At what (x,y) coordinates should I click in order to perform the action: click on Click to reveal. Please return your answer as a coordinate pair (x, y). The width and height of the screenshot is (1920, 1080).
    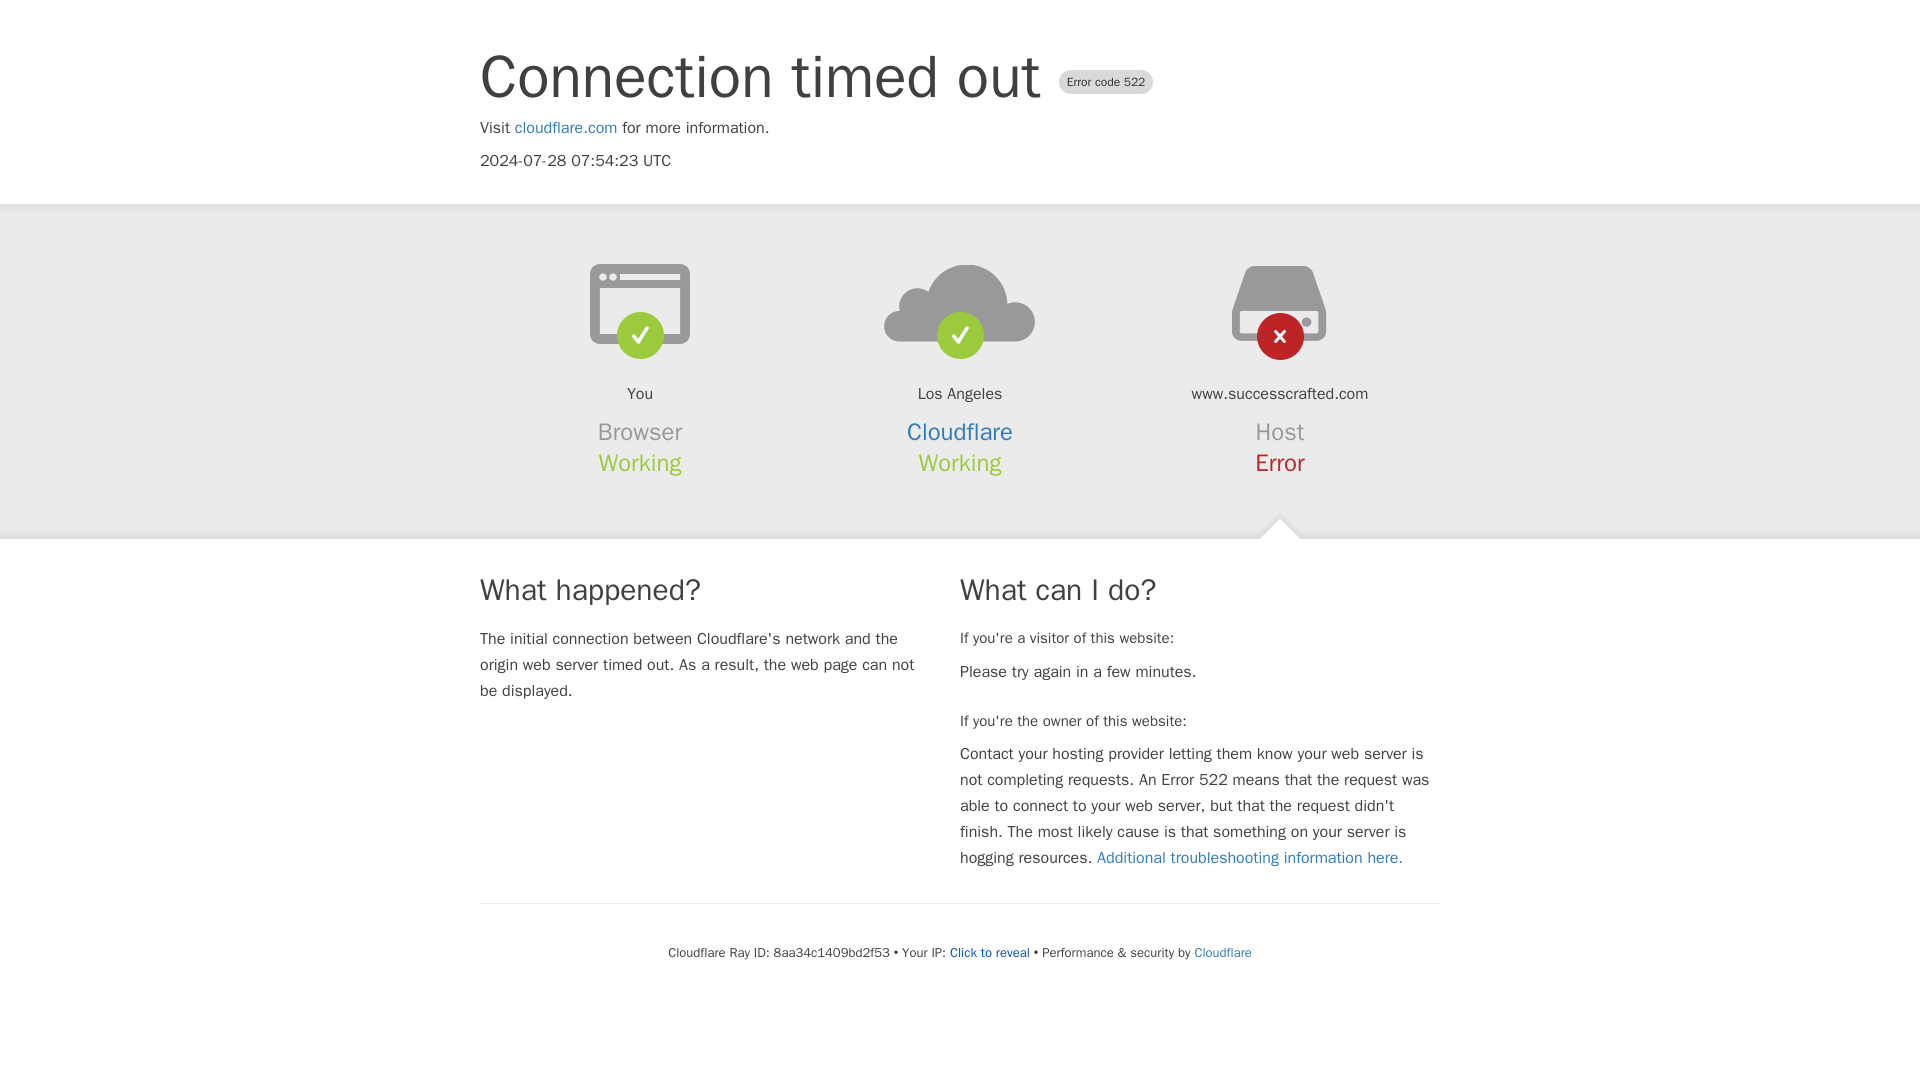
    Looking at the image, I should click on (990, 952).